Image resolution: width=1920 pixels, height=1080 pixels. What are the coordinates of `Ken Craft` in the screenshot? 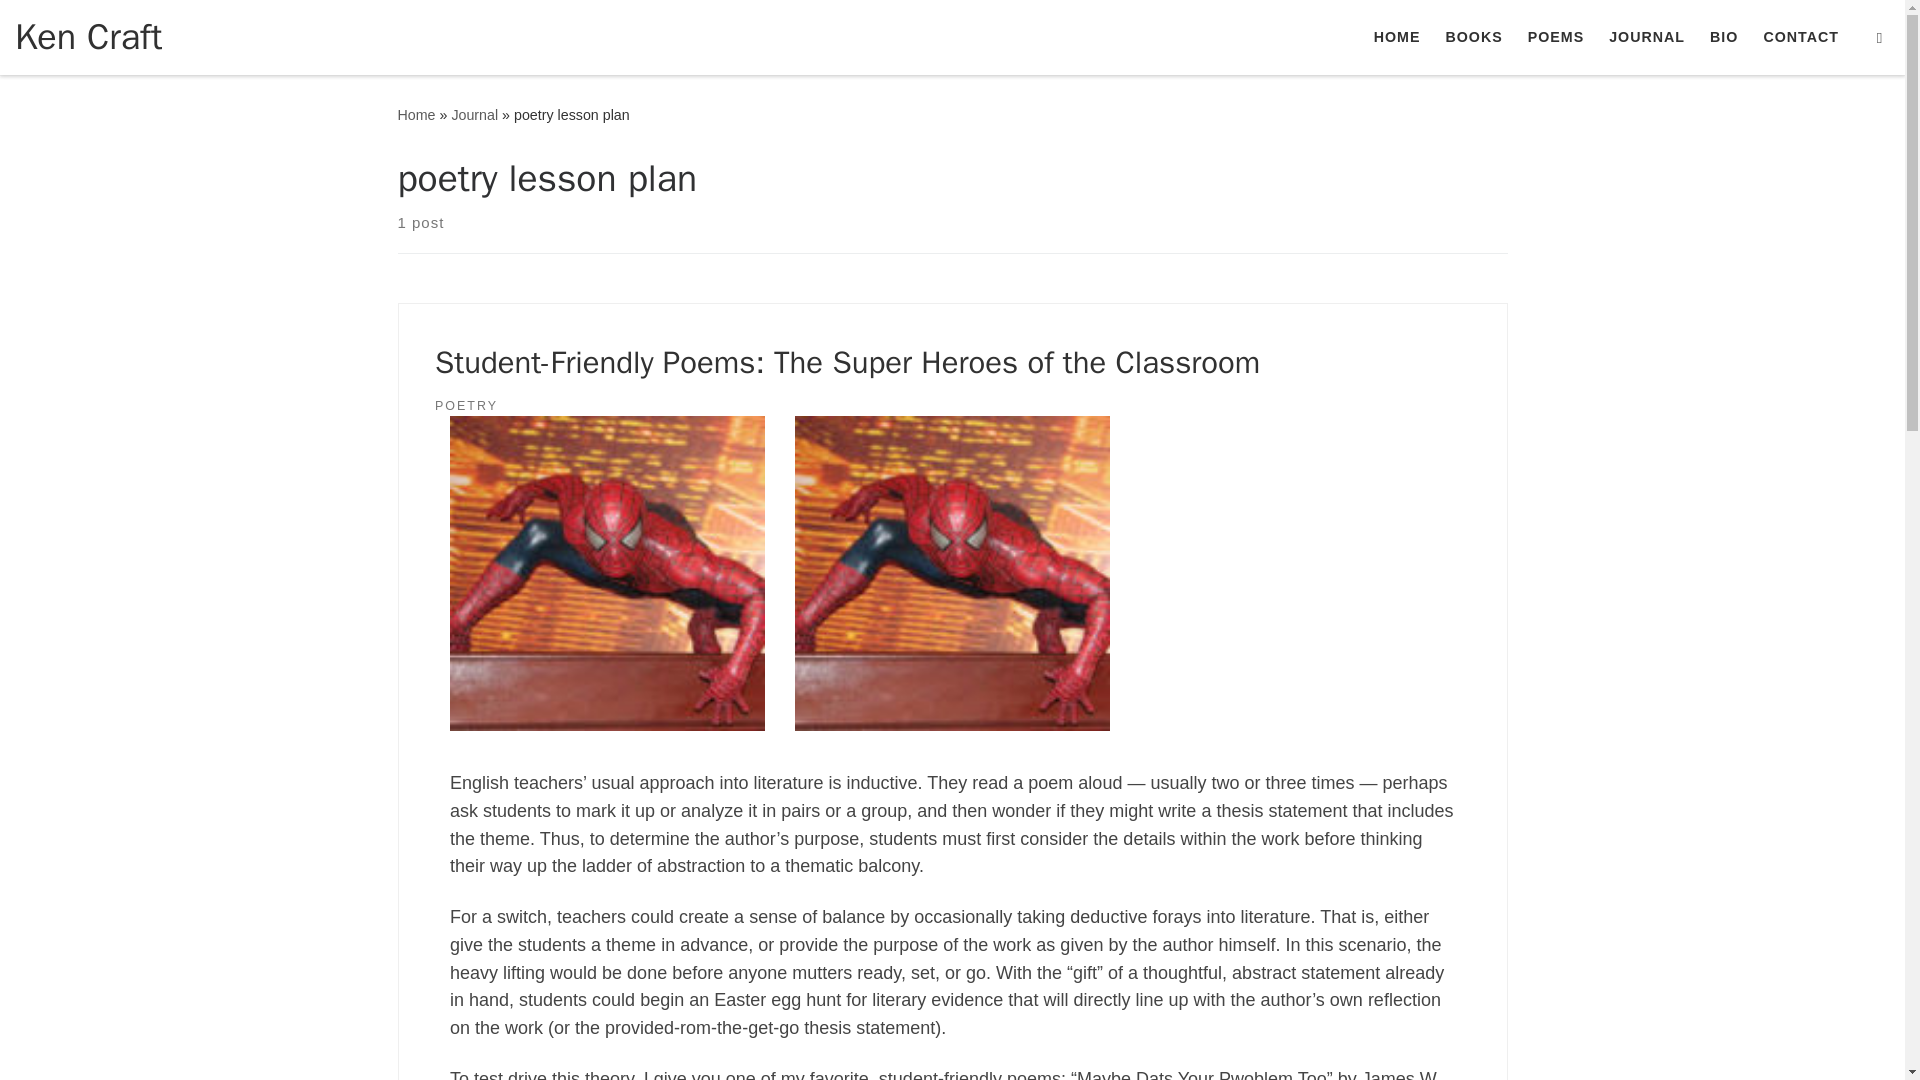 It's located at (88, 36).